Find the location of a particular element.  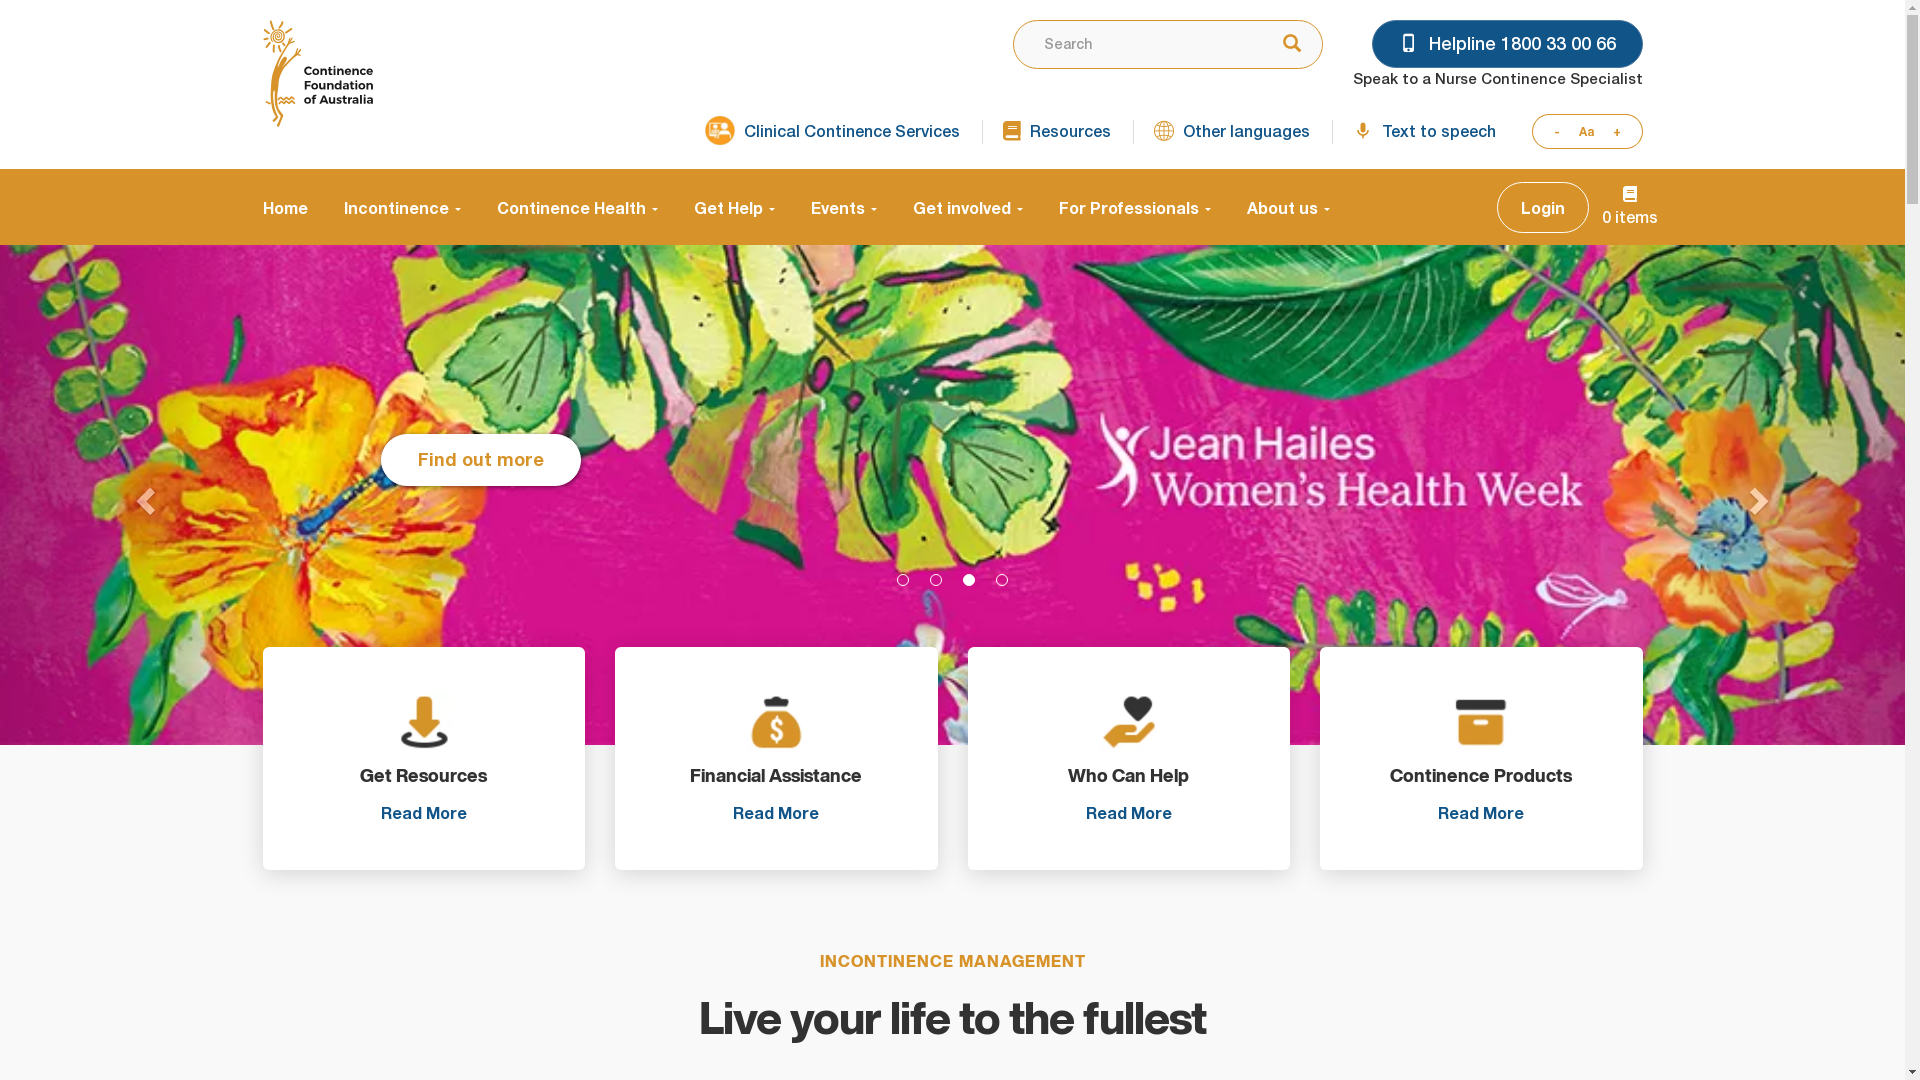

Aa is located at coordinates (1586, 132).